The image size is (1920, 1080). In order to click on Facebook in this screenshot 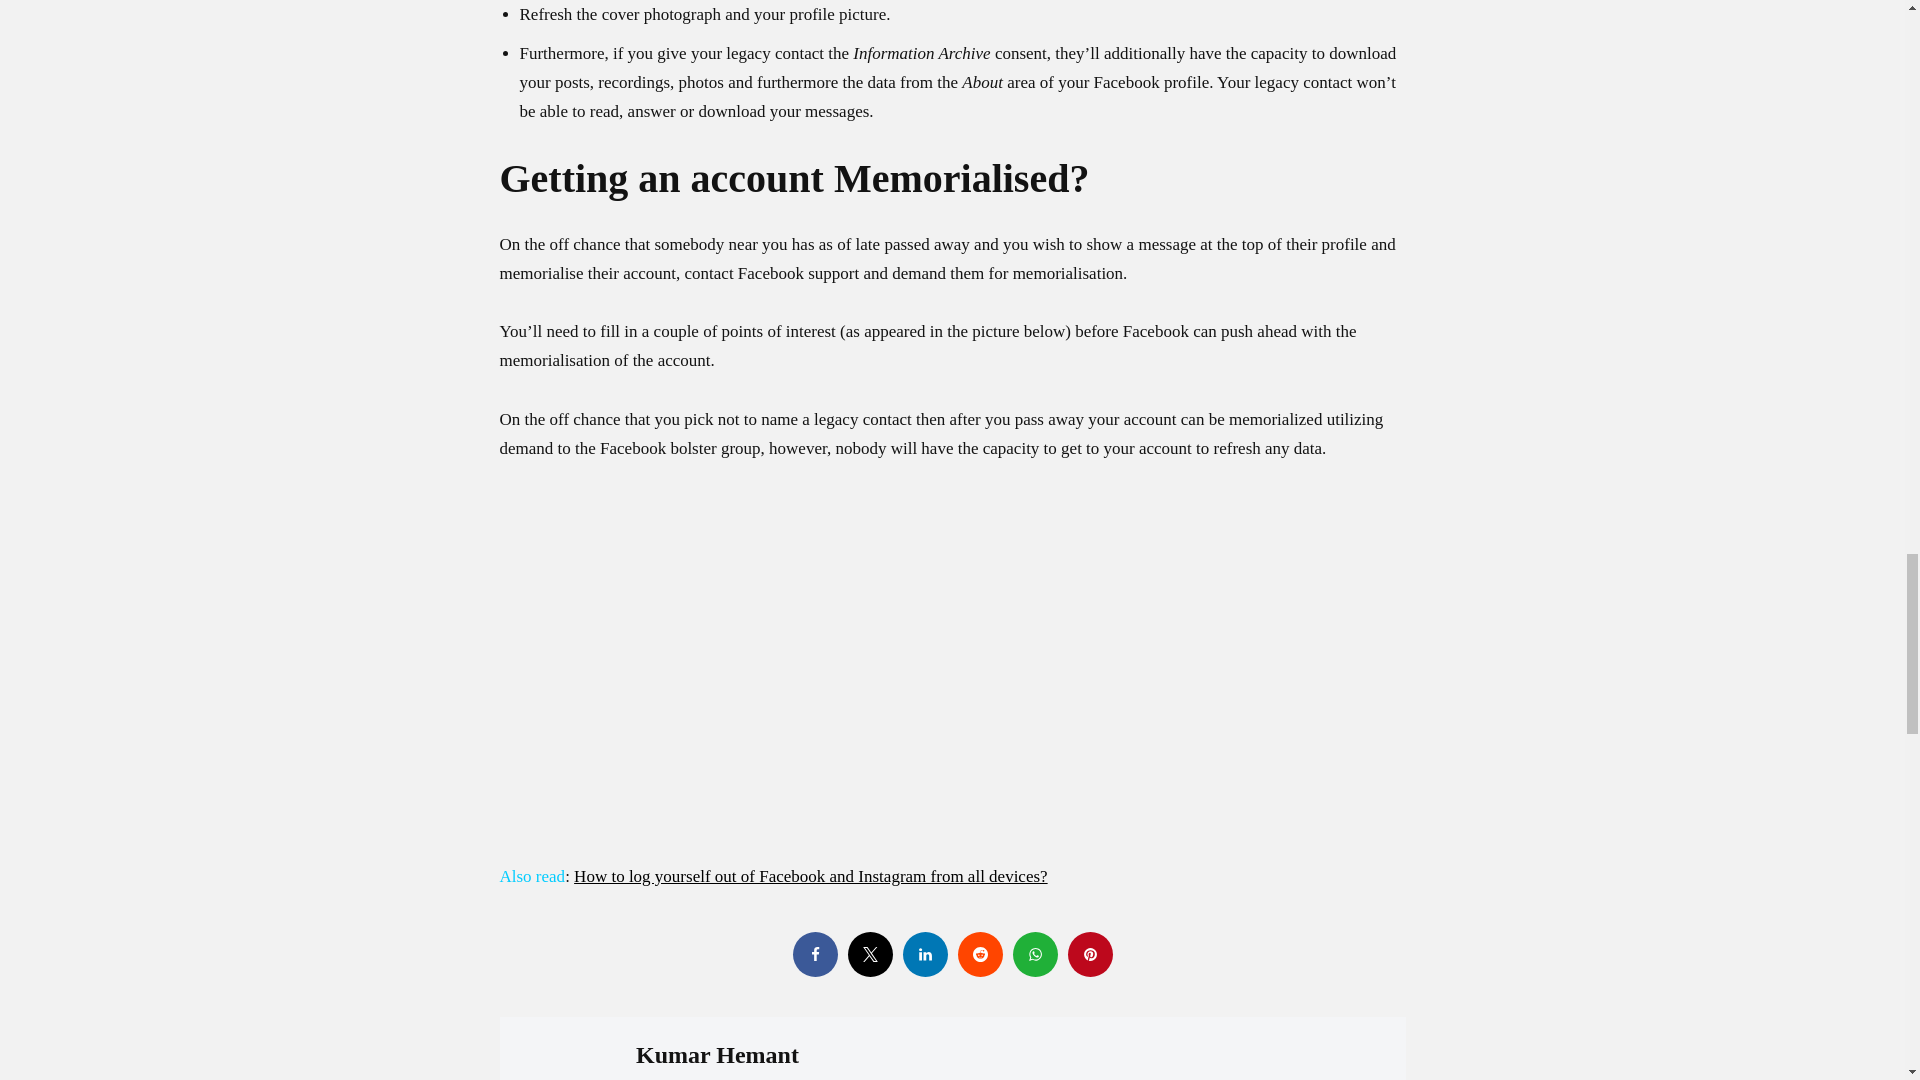, I will do `click(814, 954)`.